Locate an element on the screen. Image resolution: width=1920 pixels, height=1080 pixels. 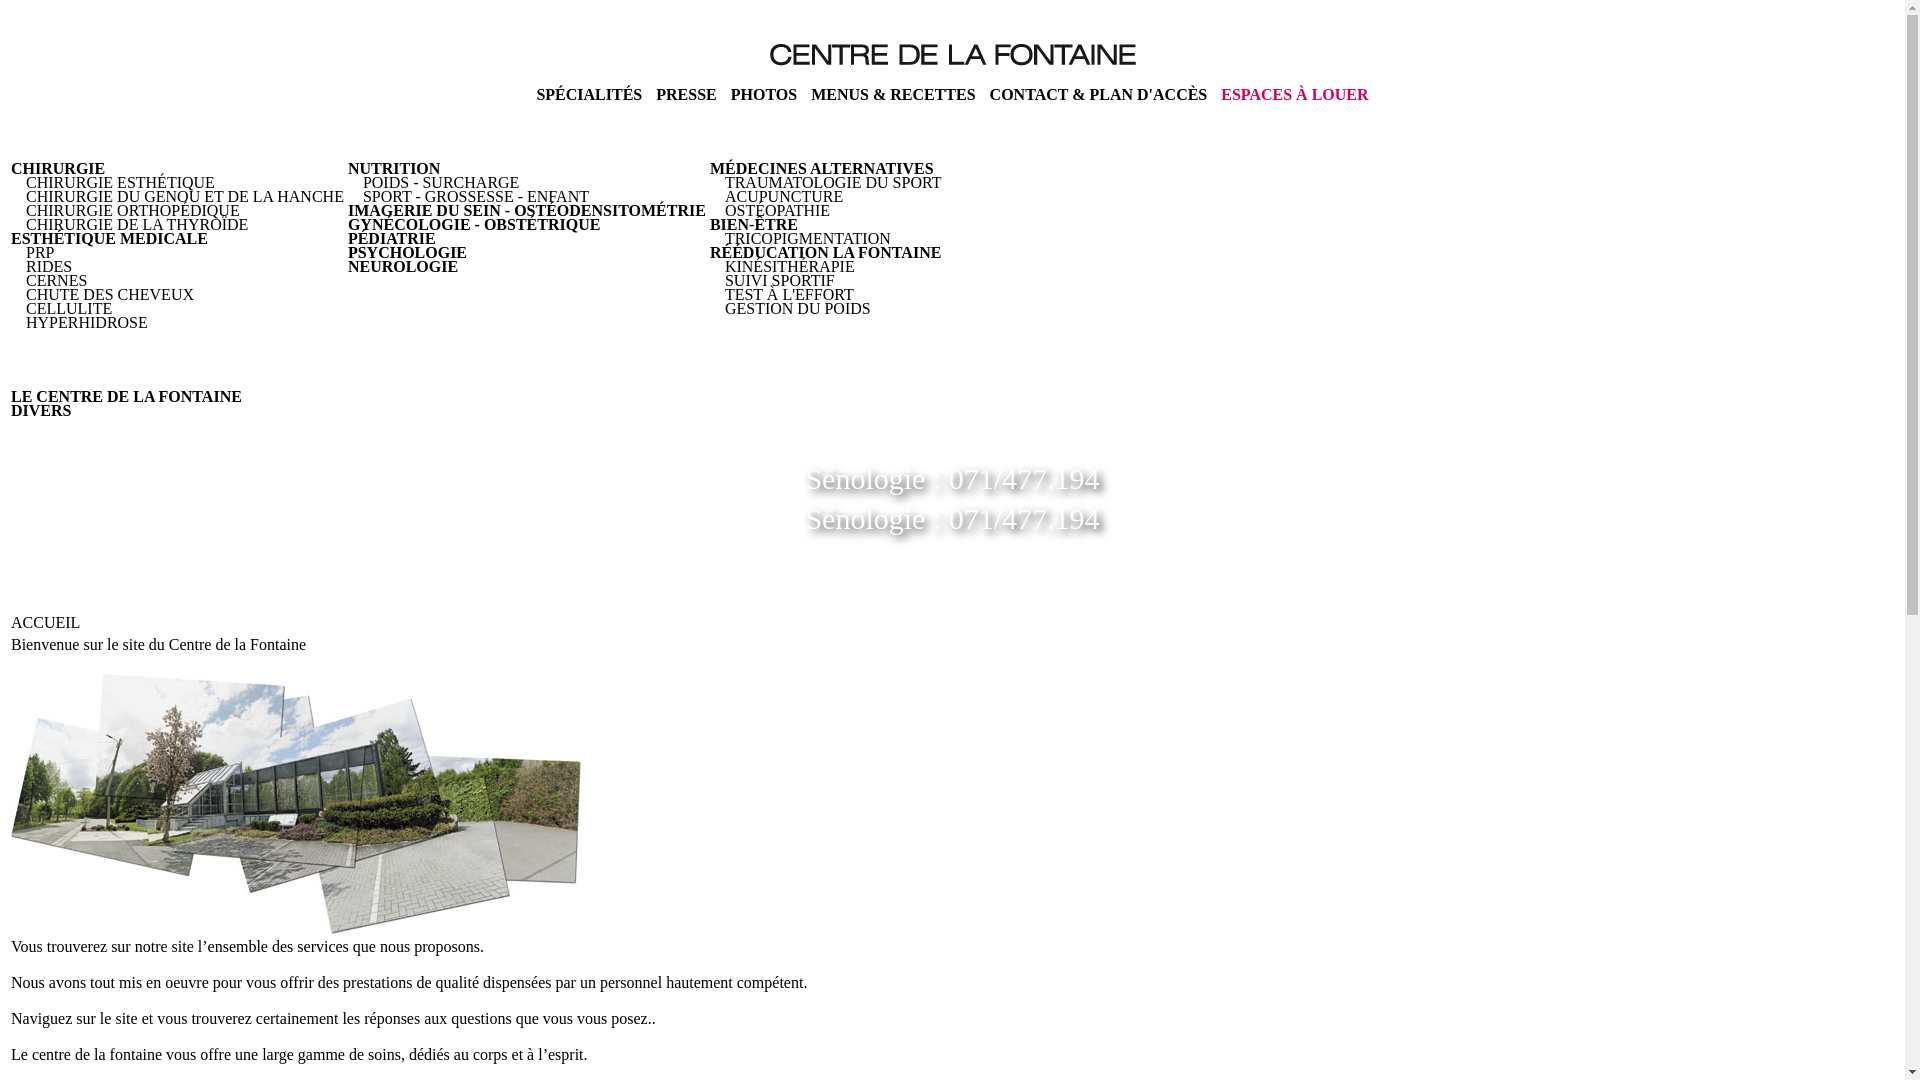
CERNES is located at coordinates (56, 280).